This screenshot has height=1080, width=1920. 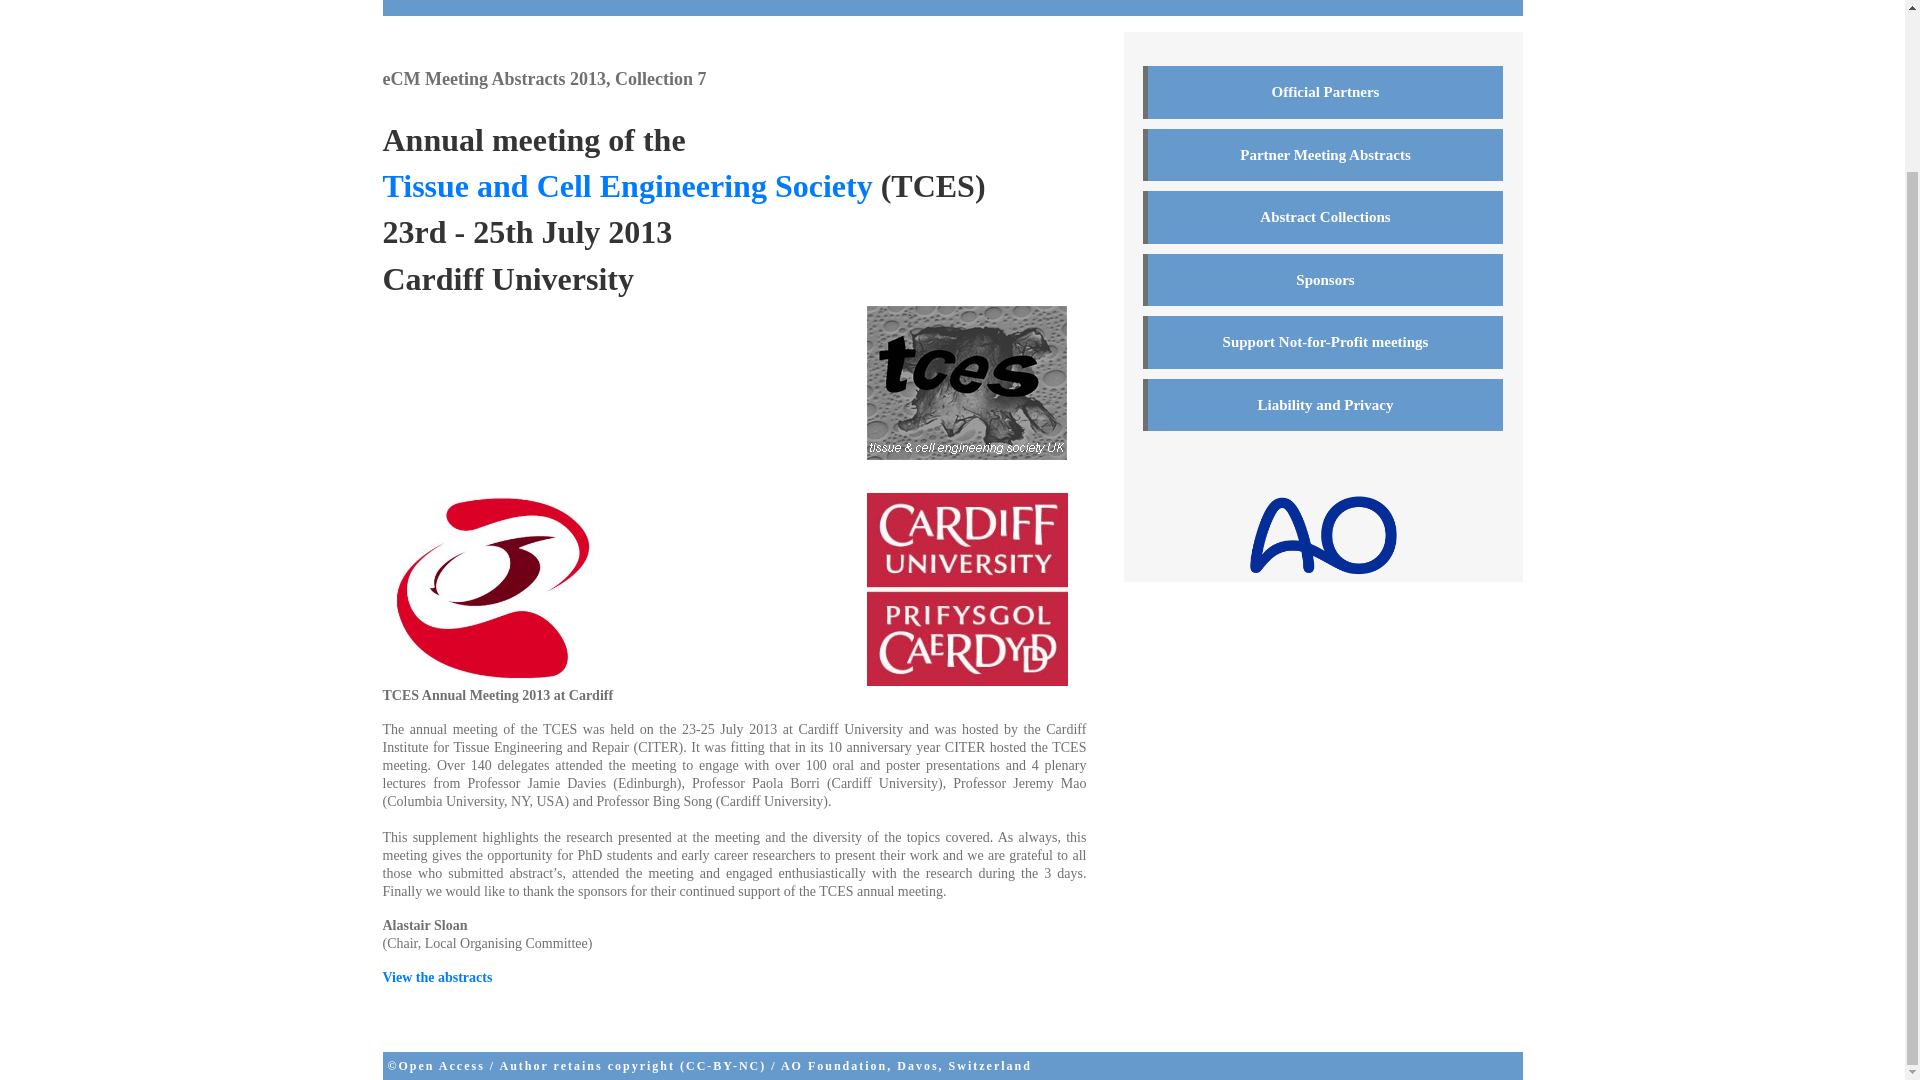 What do you see at coordinates (984, 4) in the screenshot?
I see `All Abstracts` at bounding box center [984, 4].